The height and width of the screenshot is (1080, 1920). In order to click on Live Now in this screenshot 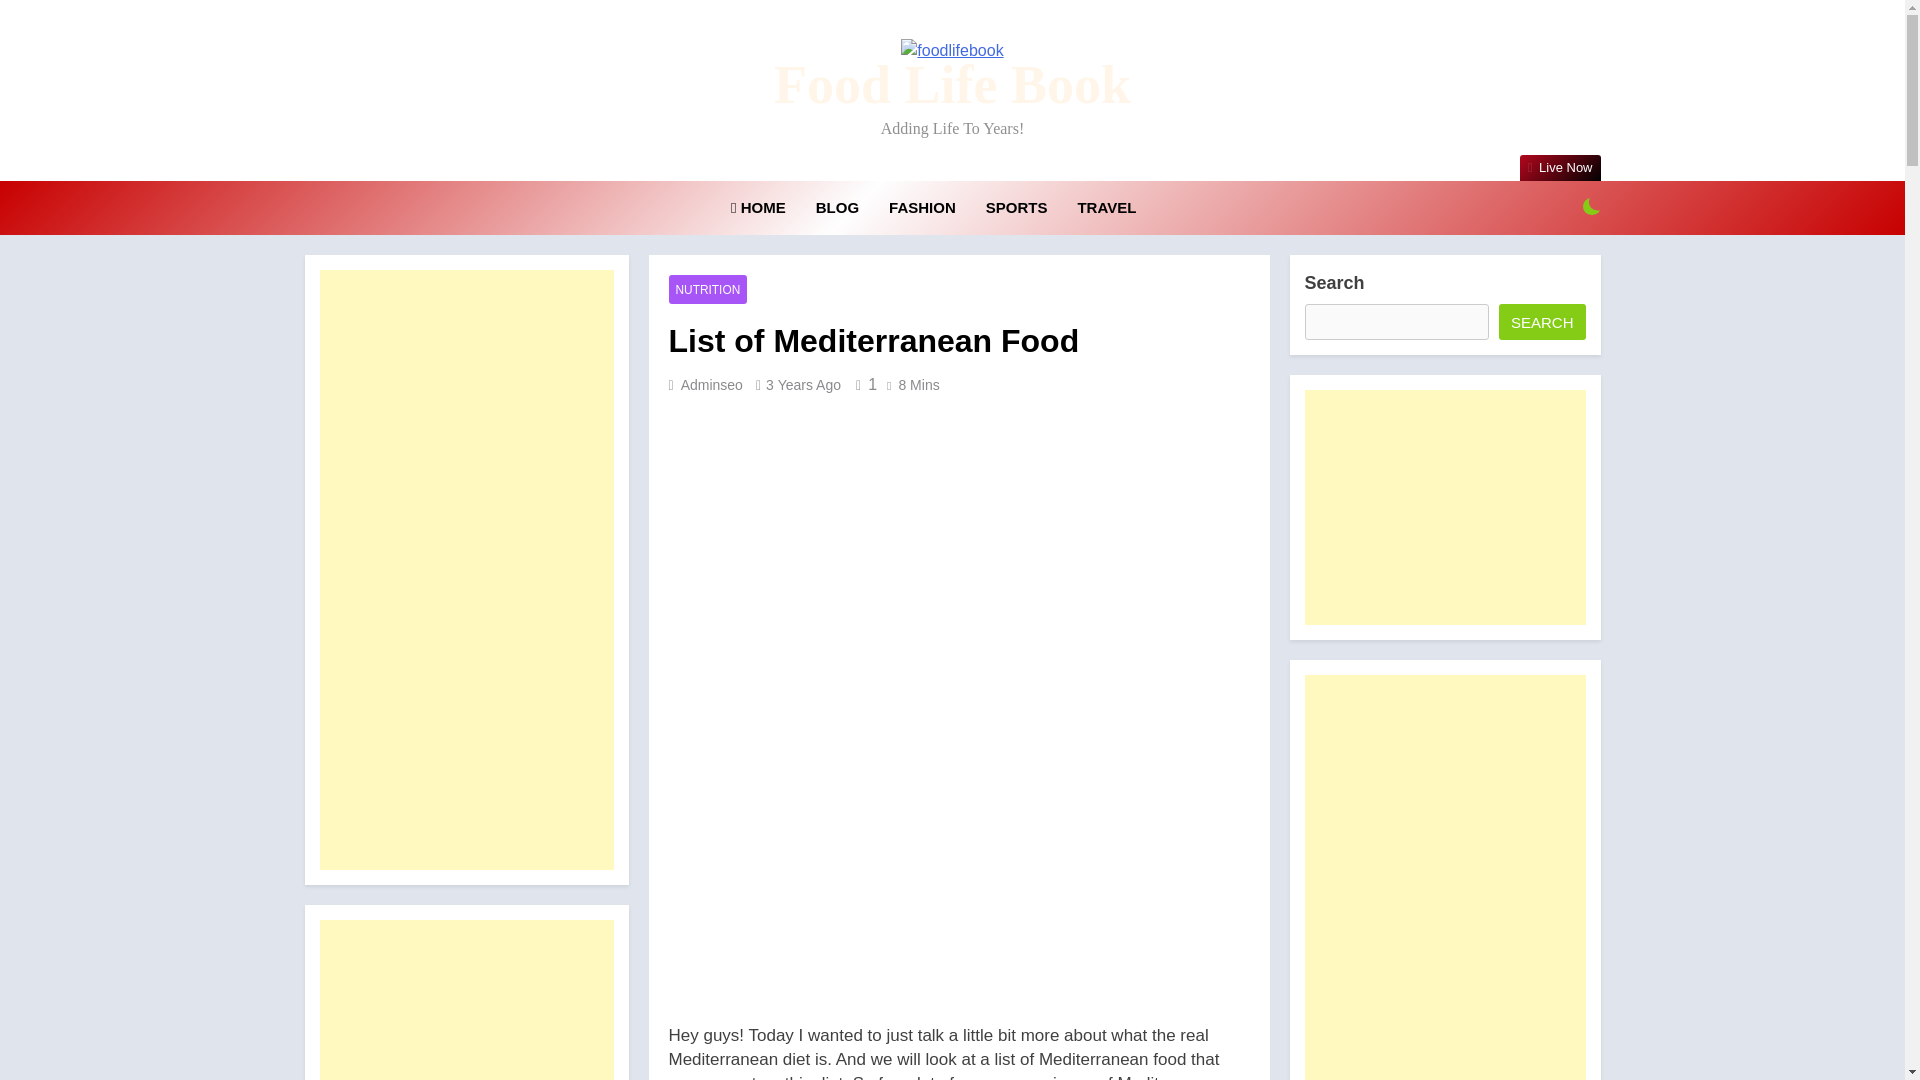, I will do `click(1560, 168)`.